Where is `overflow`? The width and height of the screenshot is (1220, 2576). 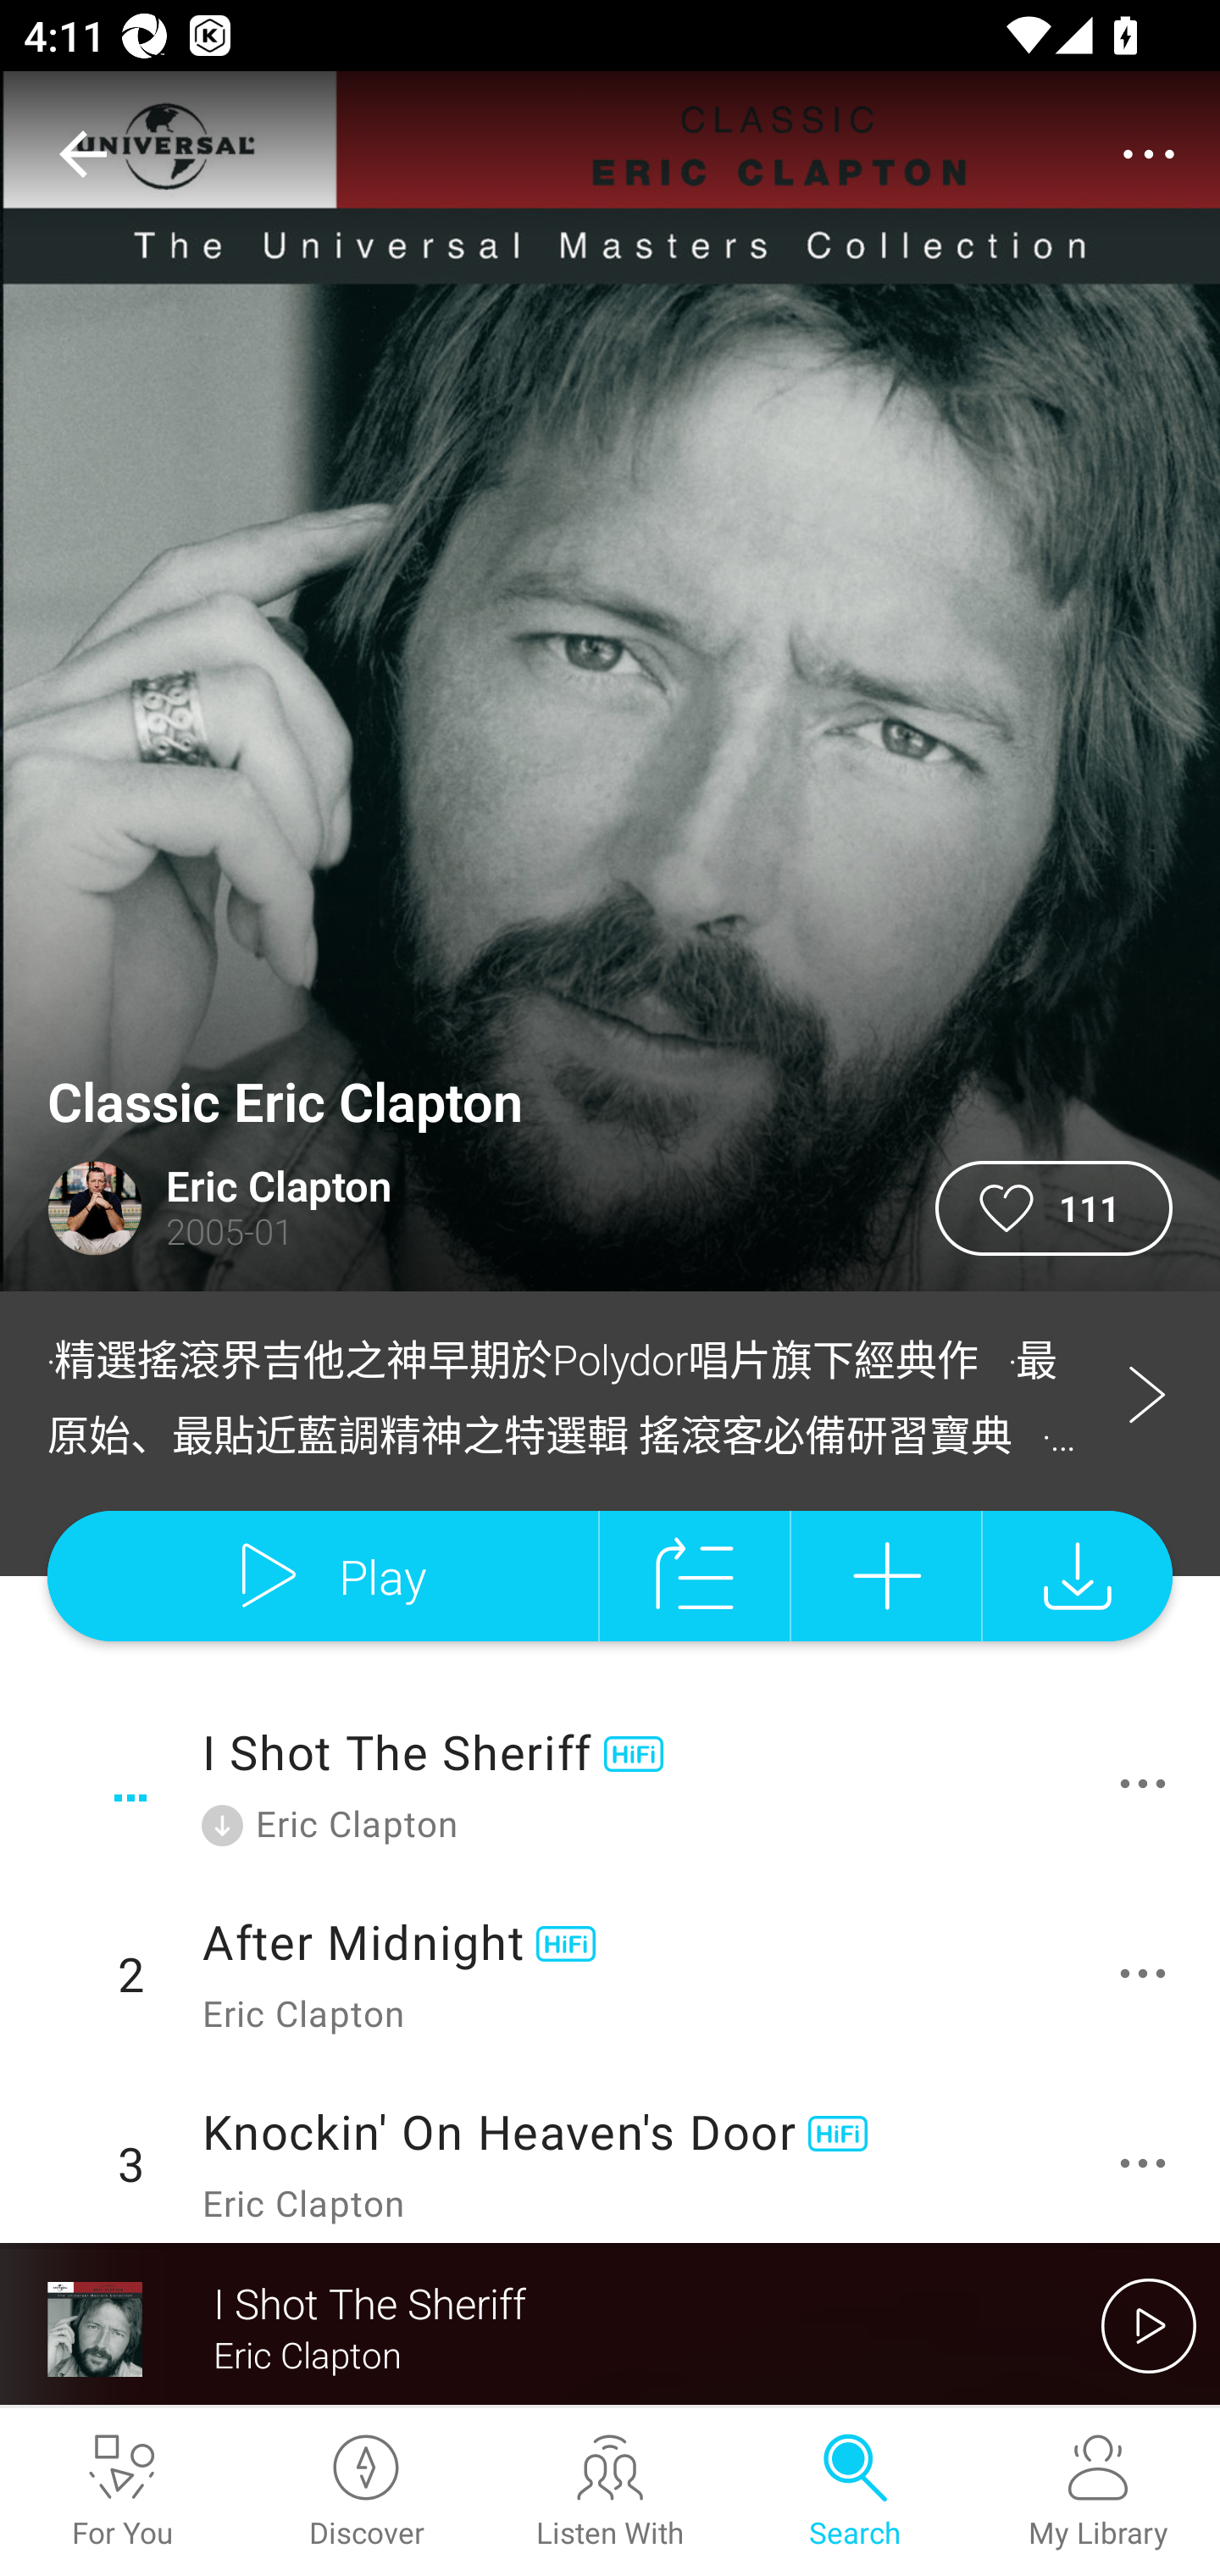
overflow is located at coordinates (1149, 154).